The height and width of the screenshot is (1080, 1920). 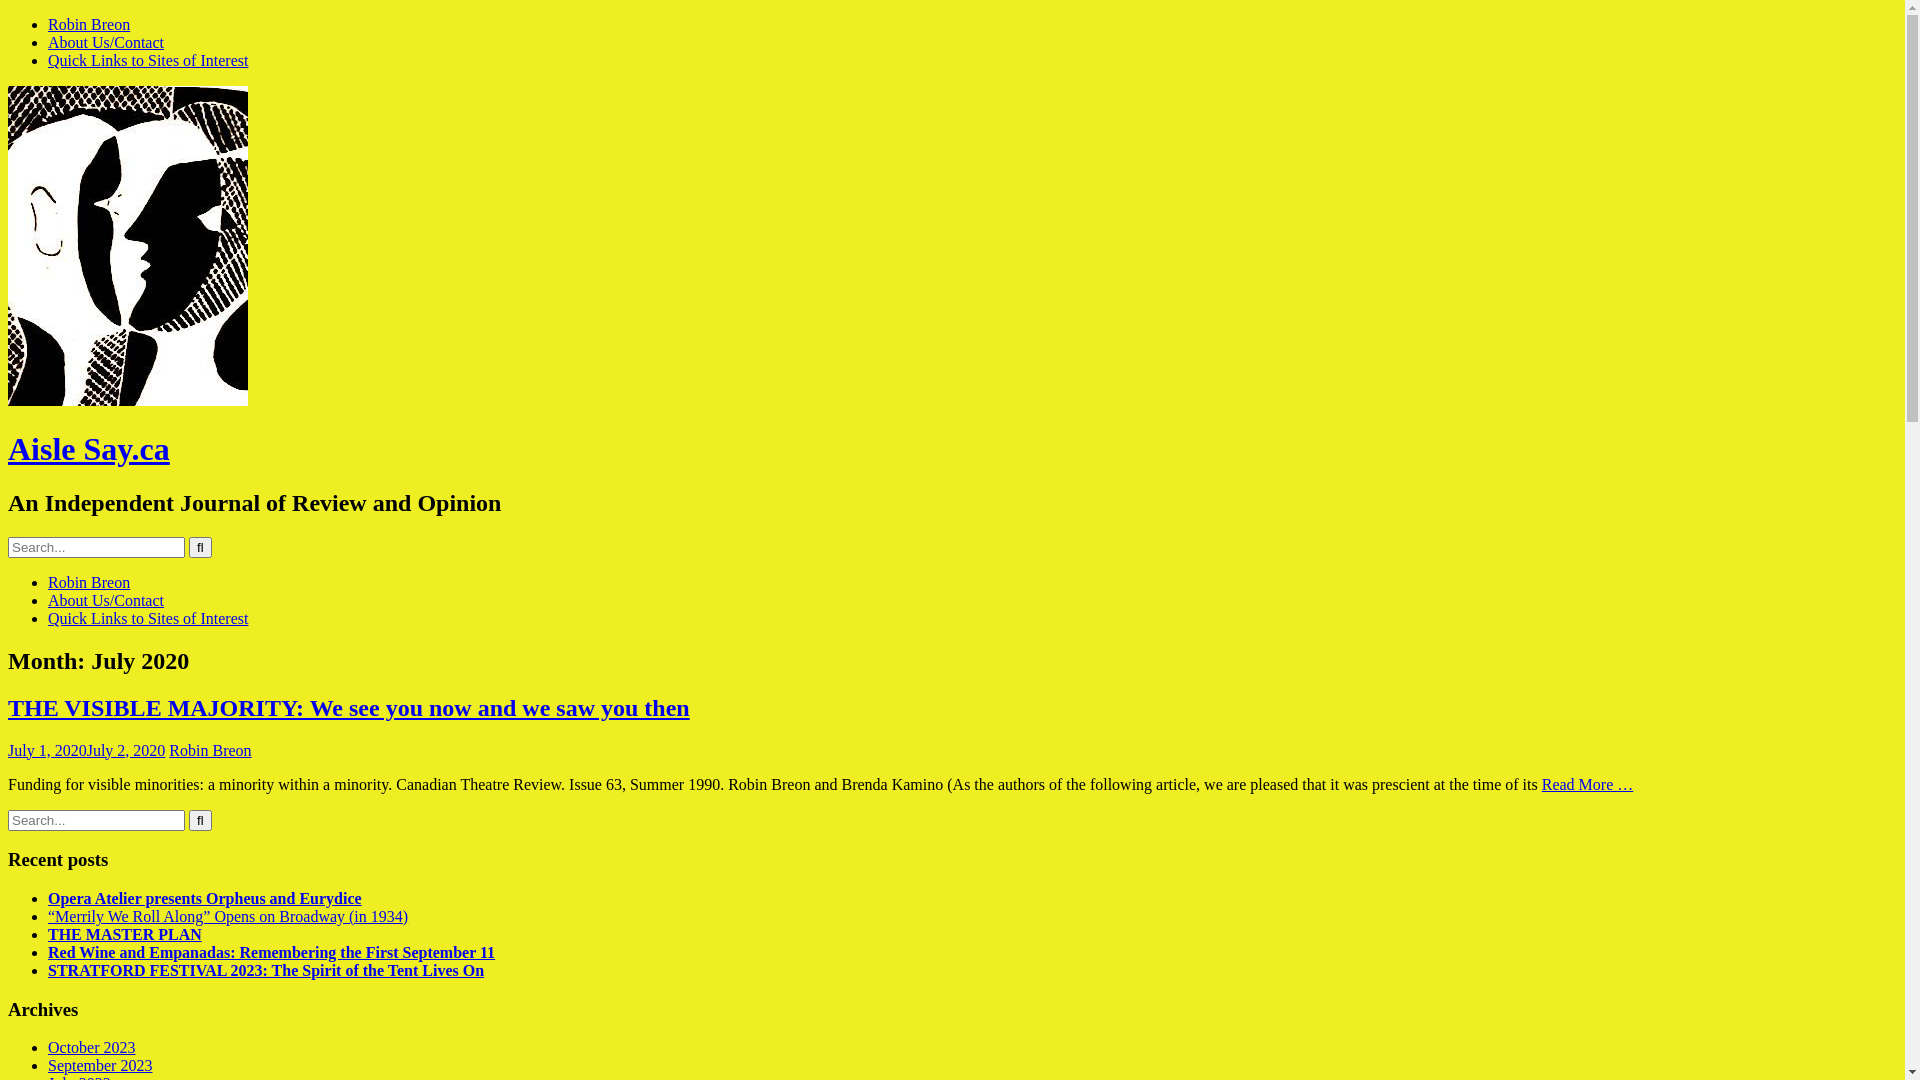 I want to click on Aisle Say.ca, so click(x=89, y=449).